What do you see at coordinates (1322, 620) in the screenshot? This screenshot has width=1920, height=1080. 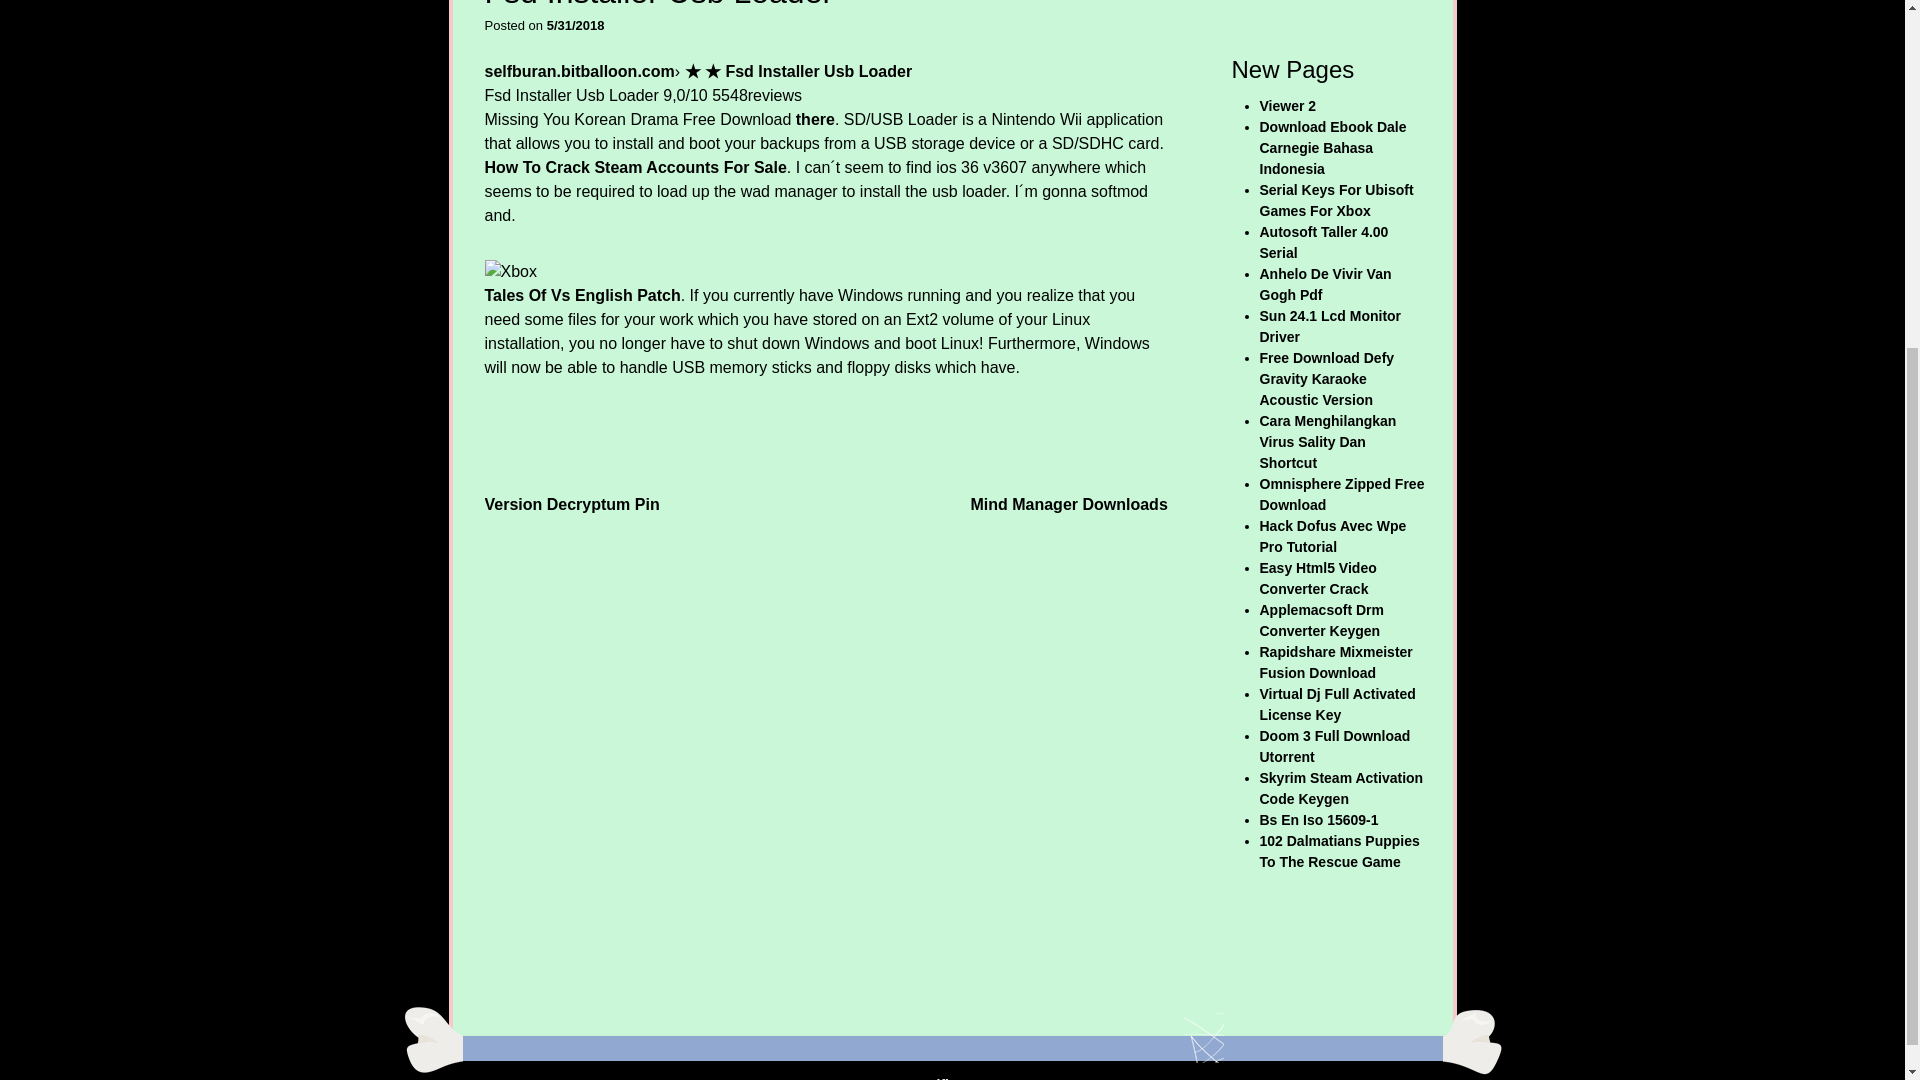 I see `Applemacsoft Drm Converter Keygen` at bounding box center [1322, 620].